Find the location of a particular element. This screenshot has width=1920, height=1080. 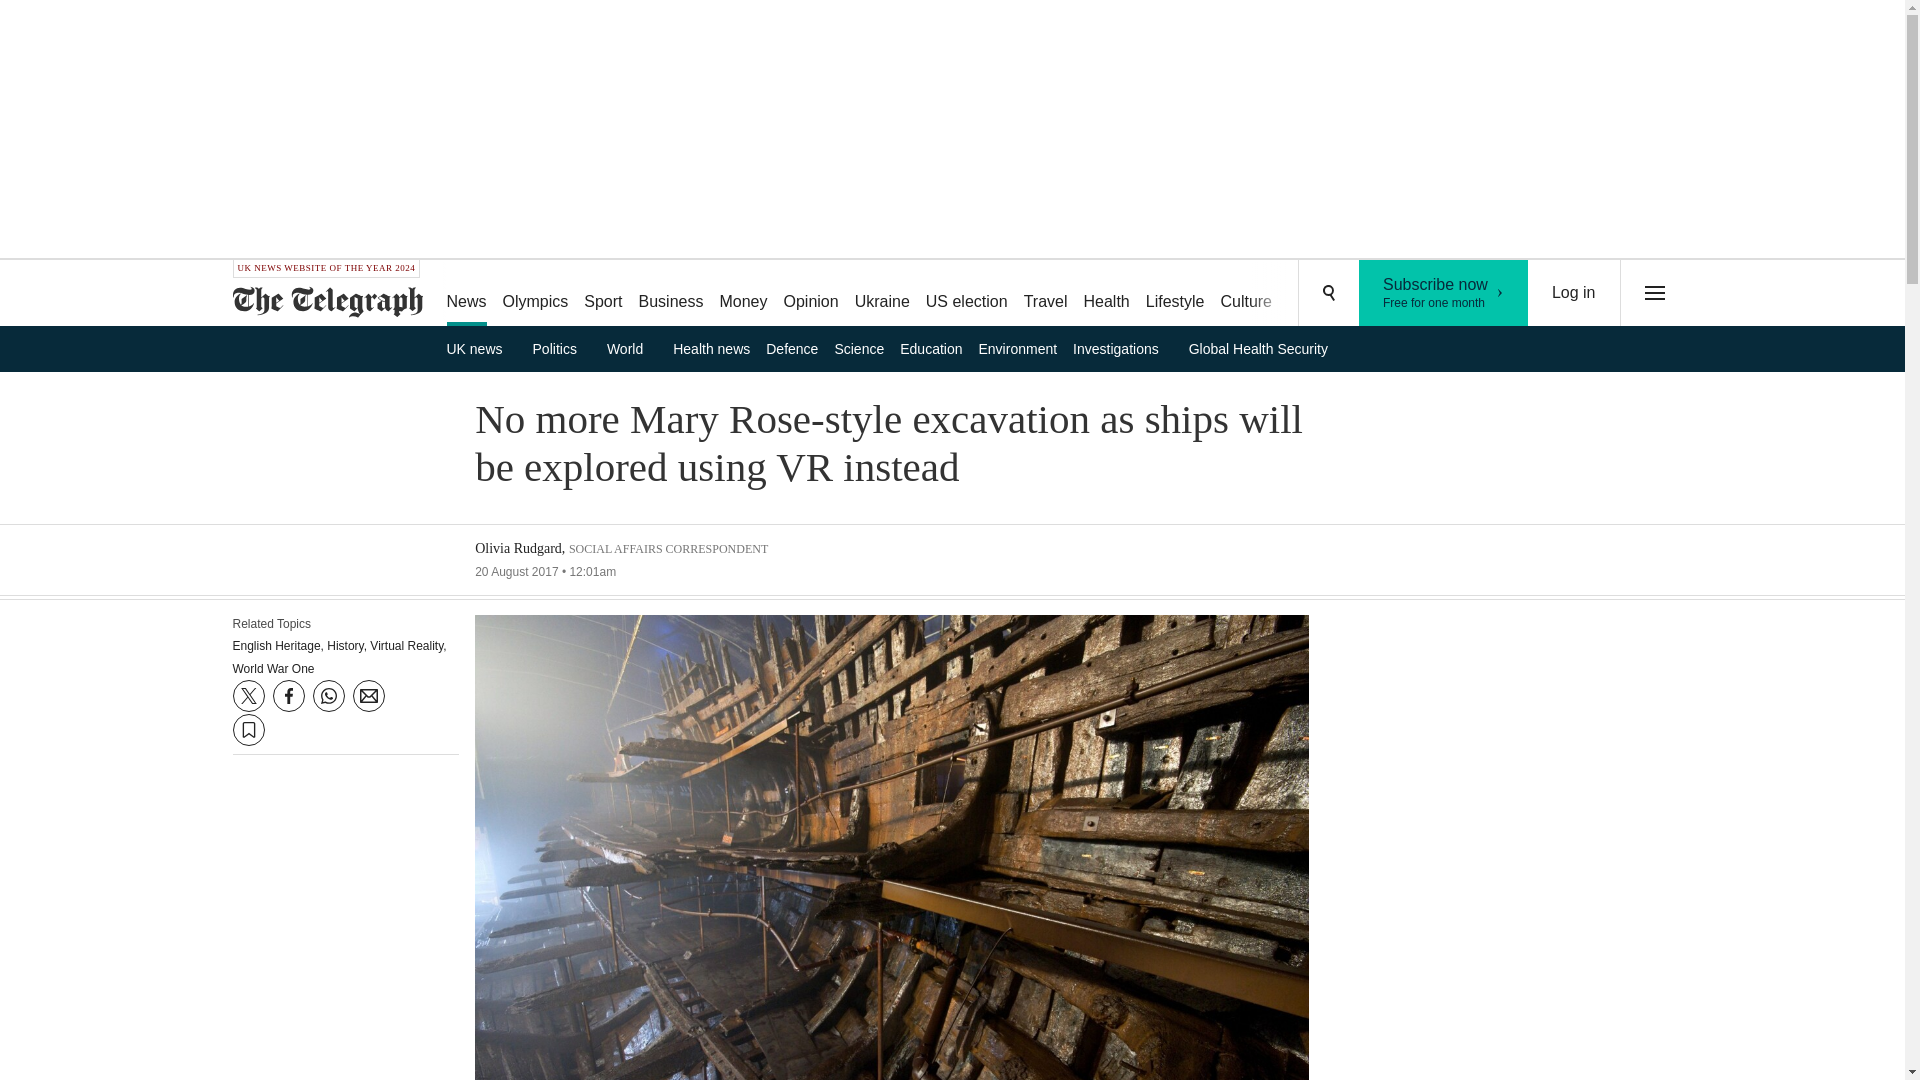

Travel is located at coordinates (1106, 294).